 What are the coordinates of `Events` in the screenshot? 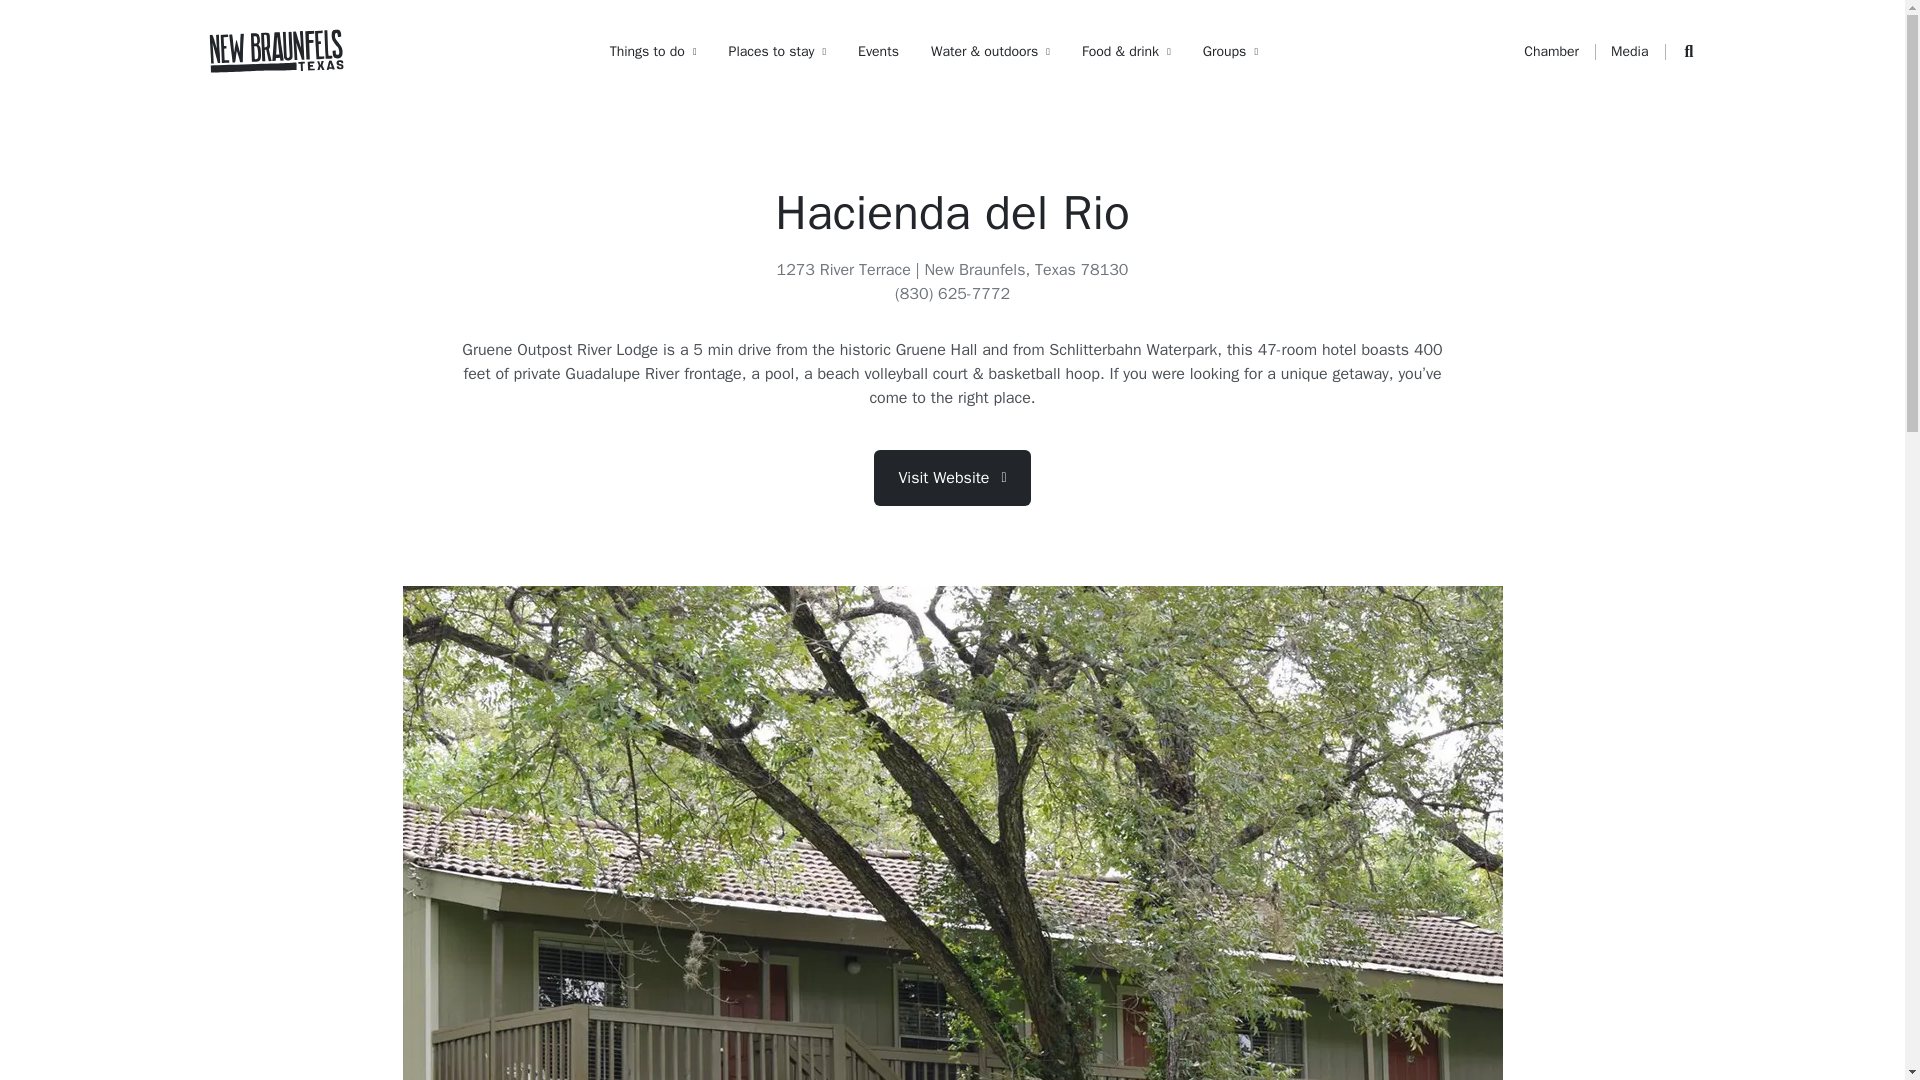 It's located at (878, 52).